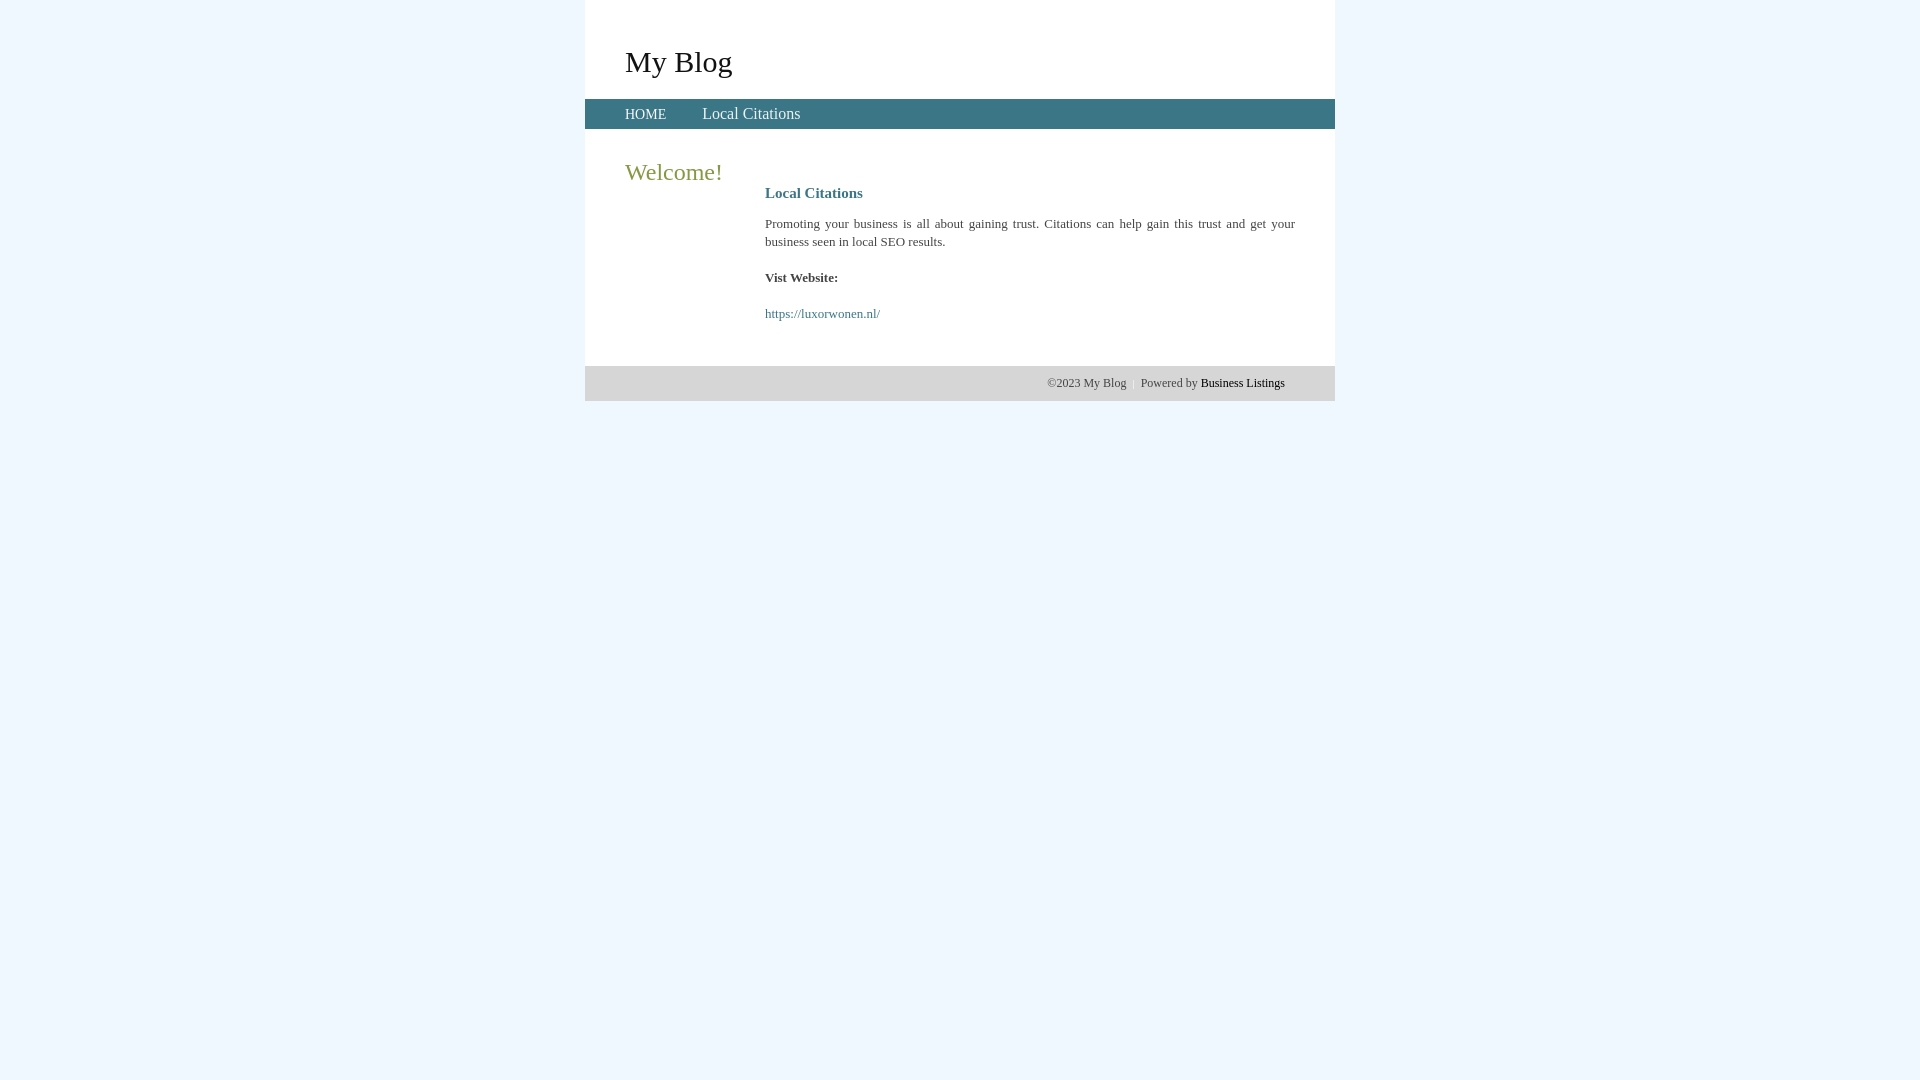 The image size is (1920, 1080). Describe the element at coordinates (1243, 383) in the screenshot. I see `Business Listings` at that location.